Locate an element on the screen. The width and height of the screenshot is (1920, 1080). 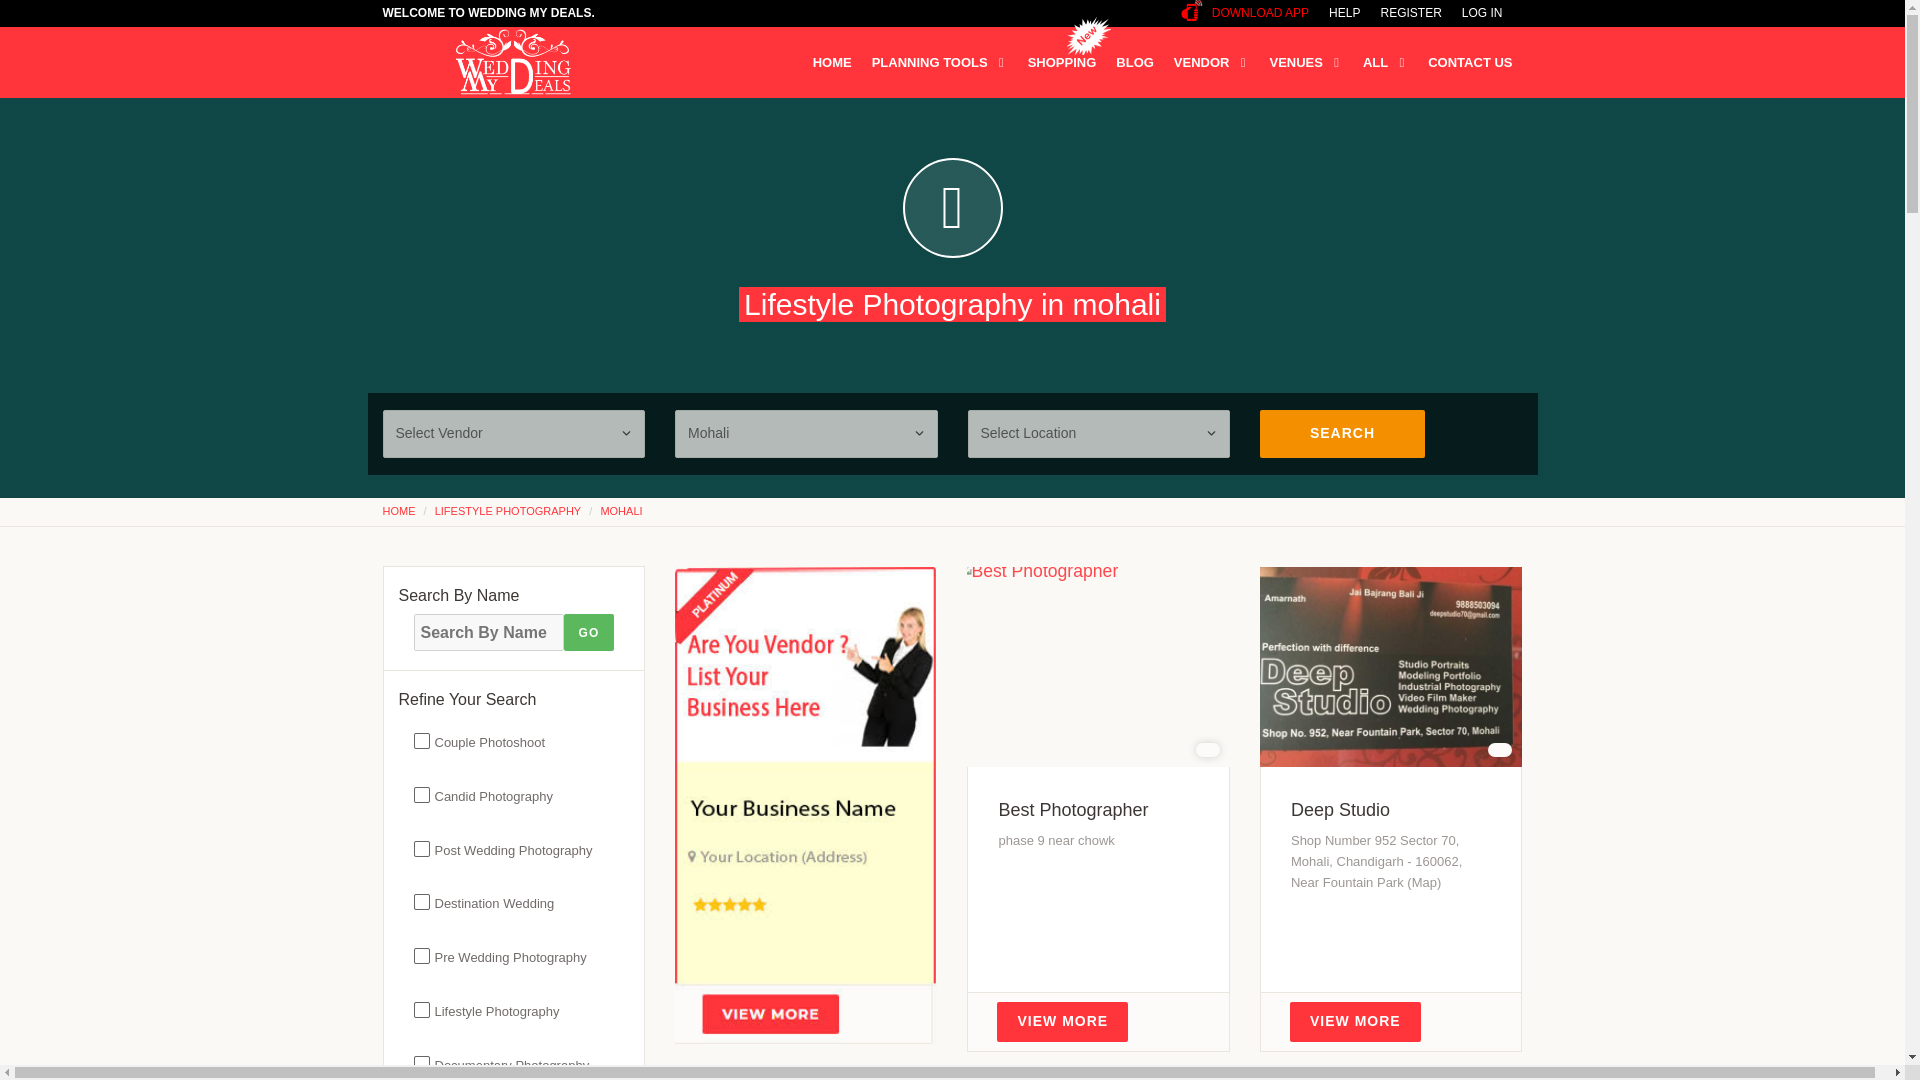
VENUES is located at coordinates (1305, 62).